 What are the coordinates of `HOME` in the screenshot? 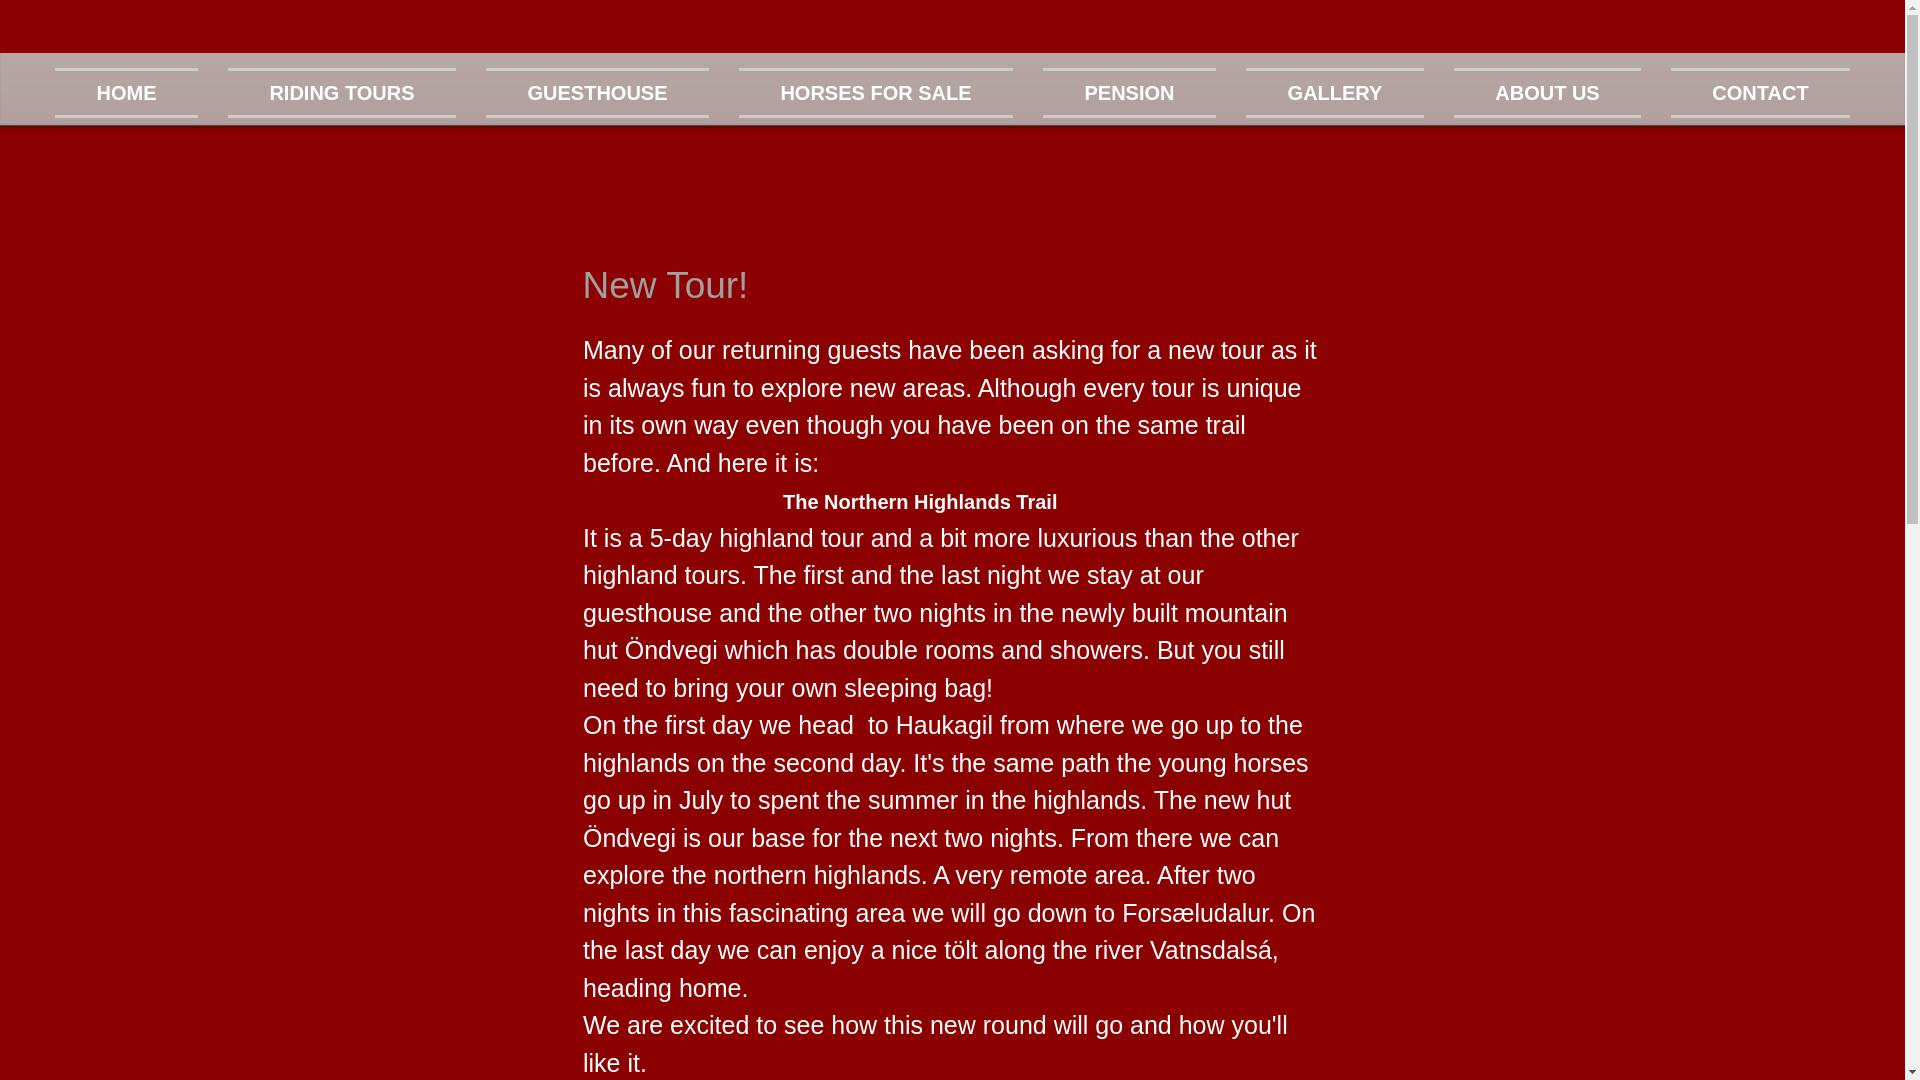 It's located at (134, 92).